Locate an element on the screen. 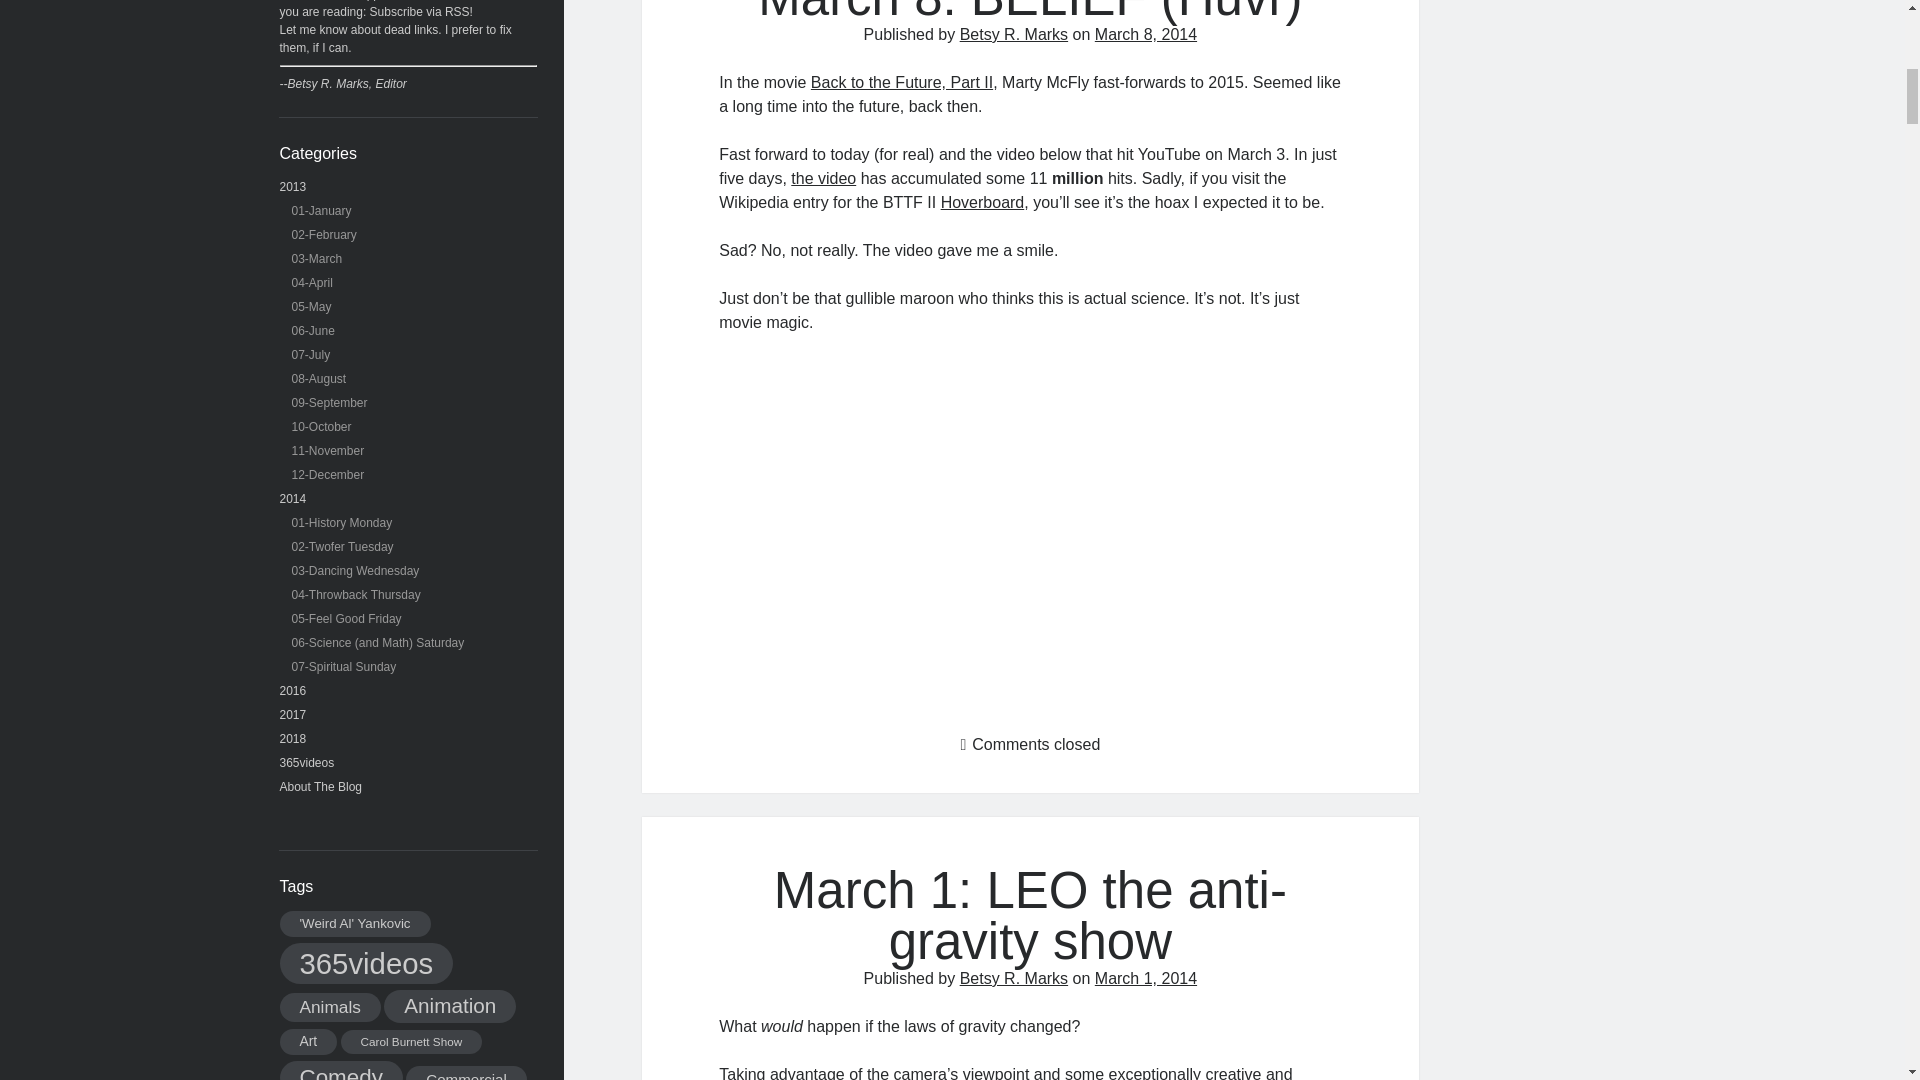 The width and height of the screenshot is (1920, 1080). 05-Feel Good Friday is located at coordinates (346, 619).